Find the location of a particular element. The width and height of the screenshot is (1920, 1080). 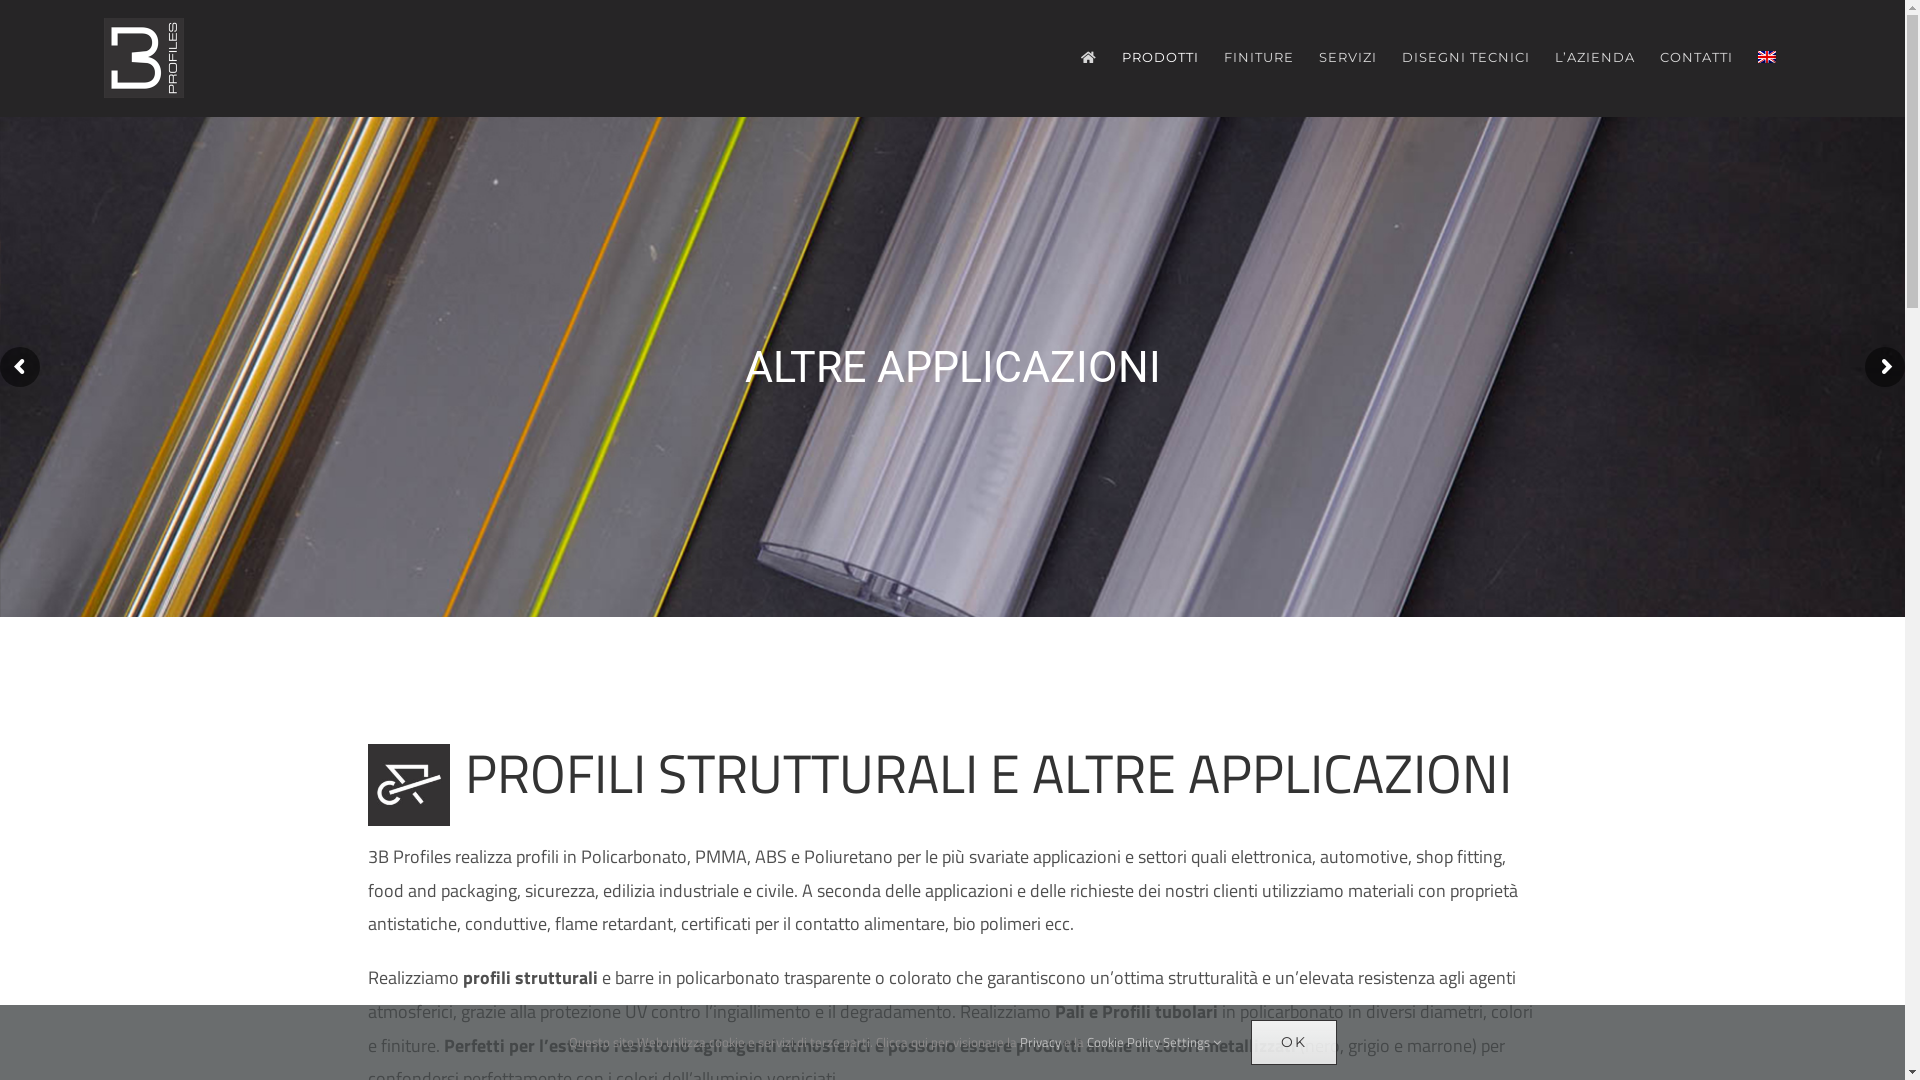

Privacy is located at coordinates (1040, 1042).